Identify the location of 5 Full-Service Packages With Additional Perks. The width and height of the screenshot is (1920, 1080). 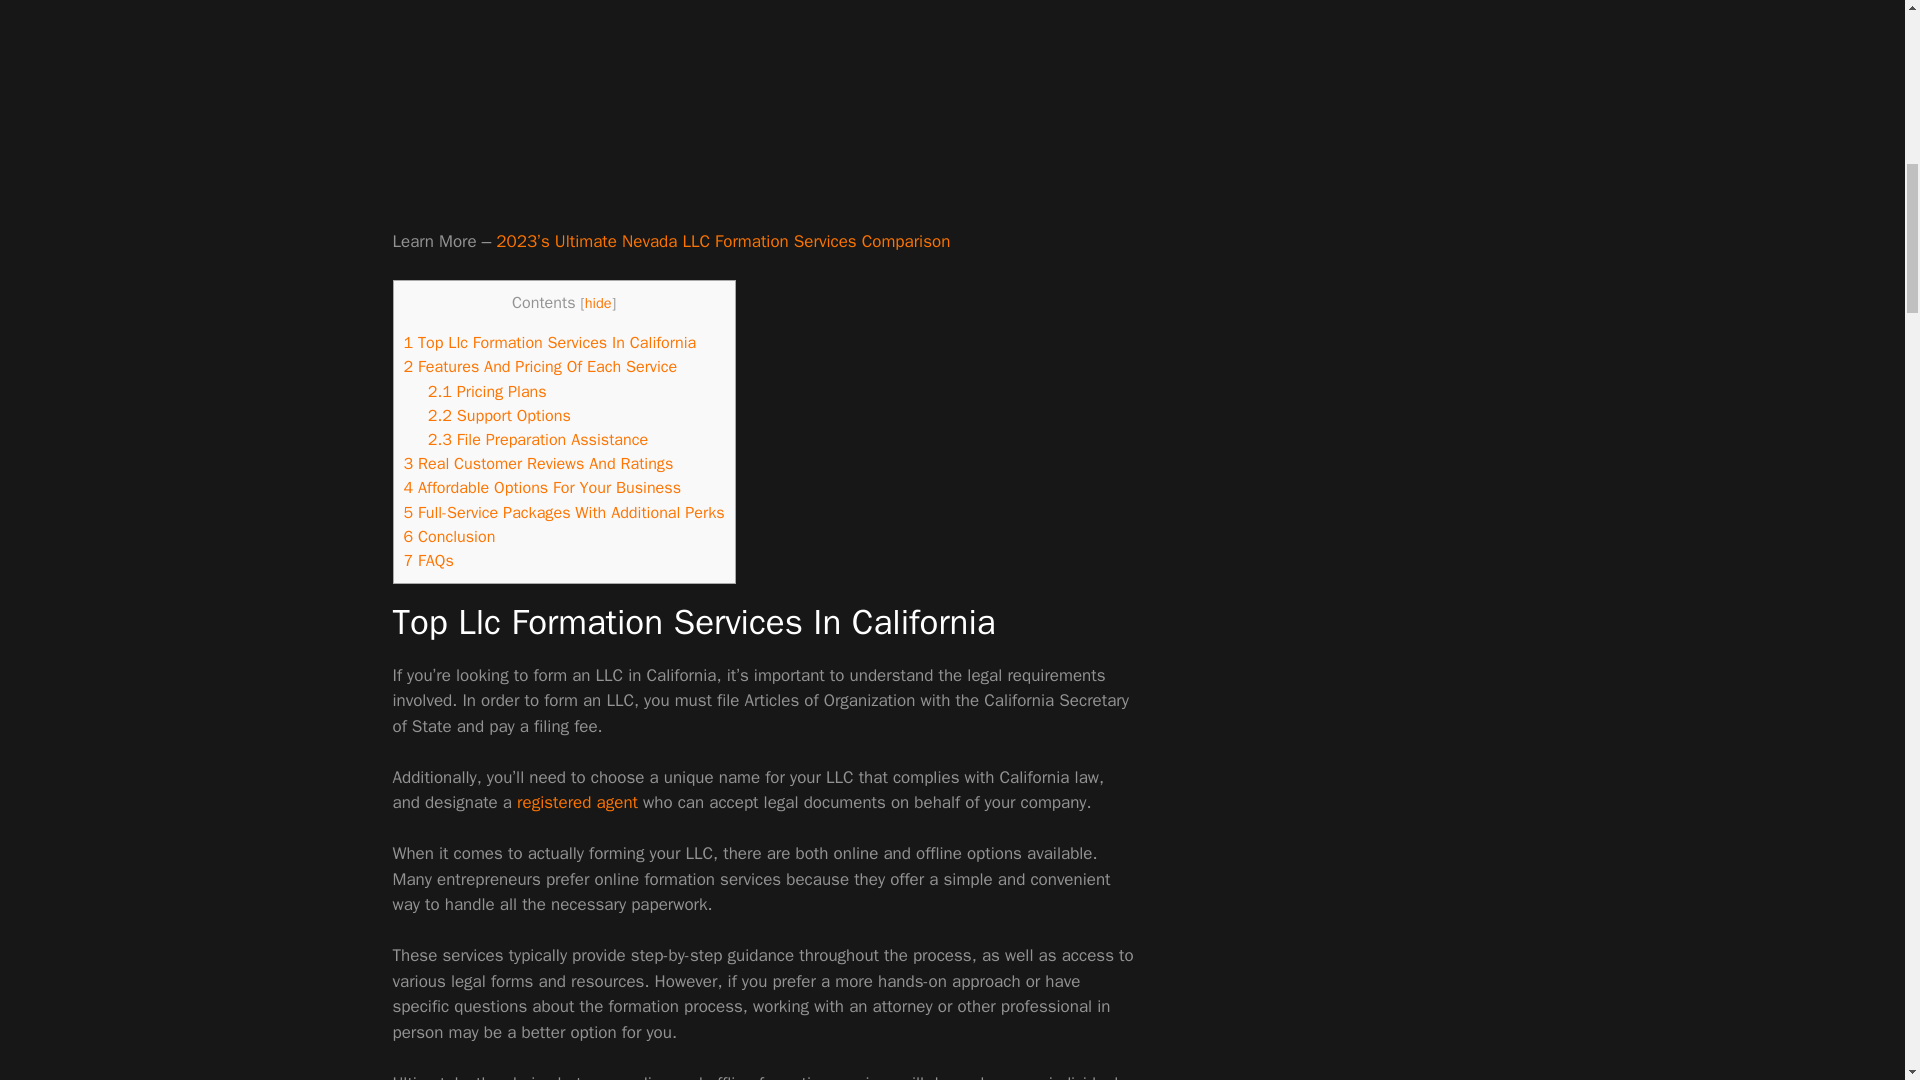
(564, 512).